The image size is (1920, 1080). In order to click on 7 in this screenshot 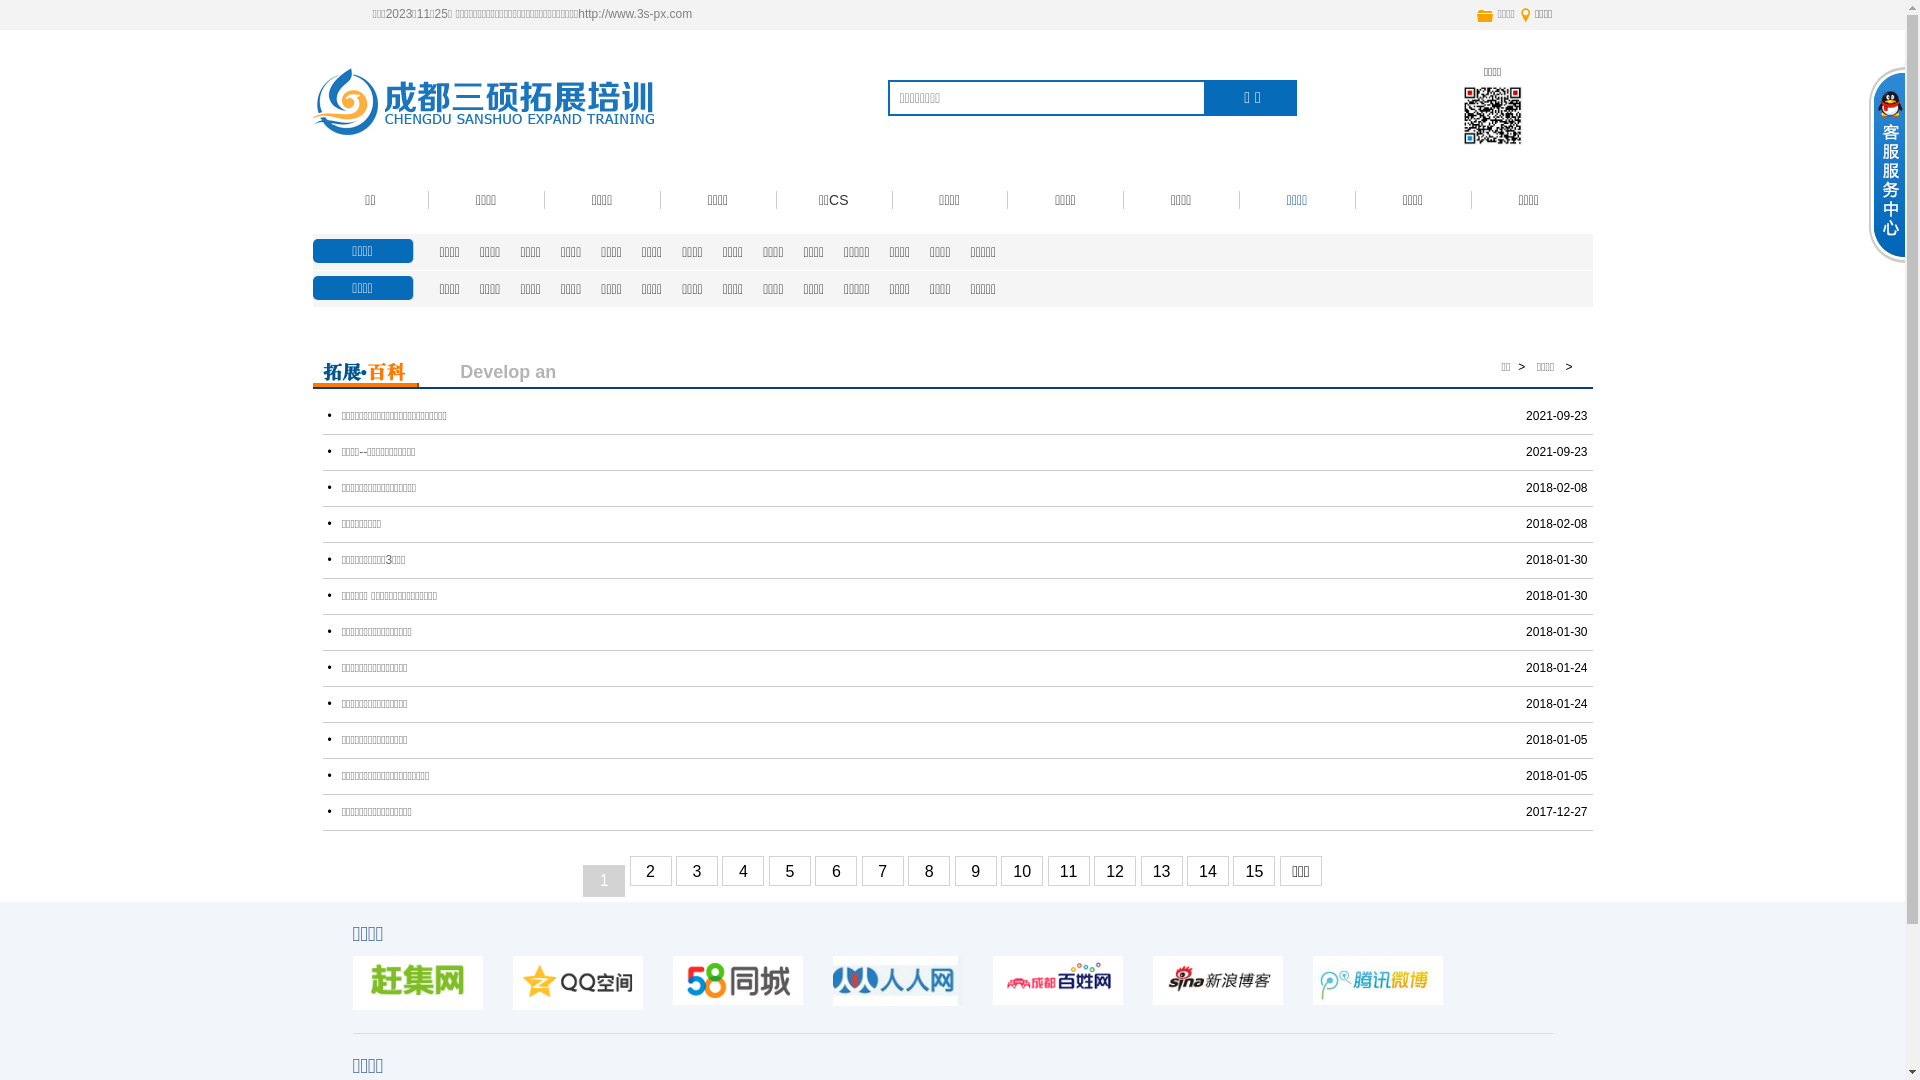, I will do `click(883, 871)`.